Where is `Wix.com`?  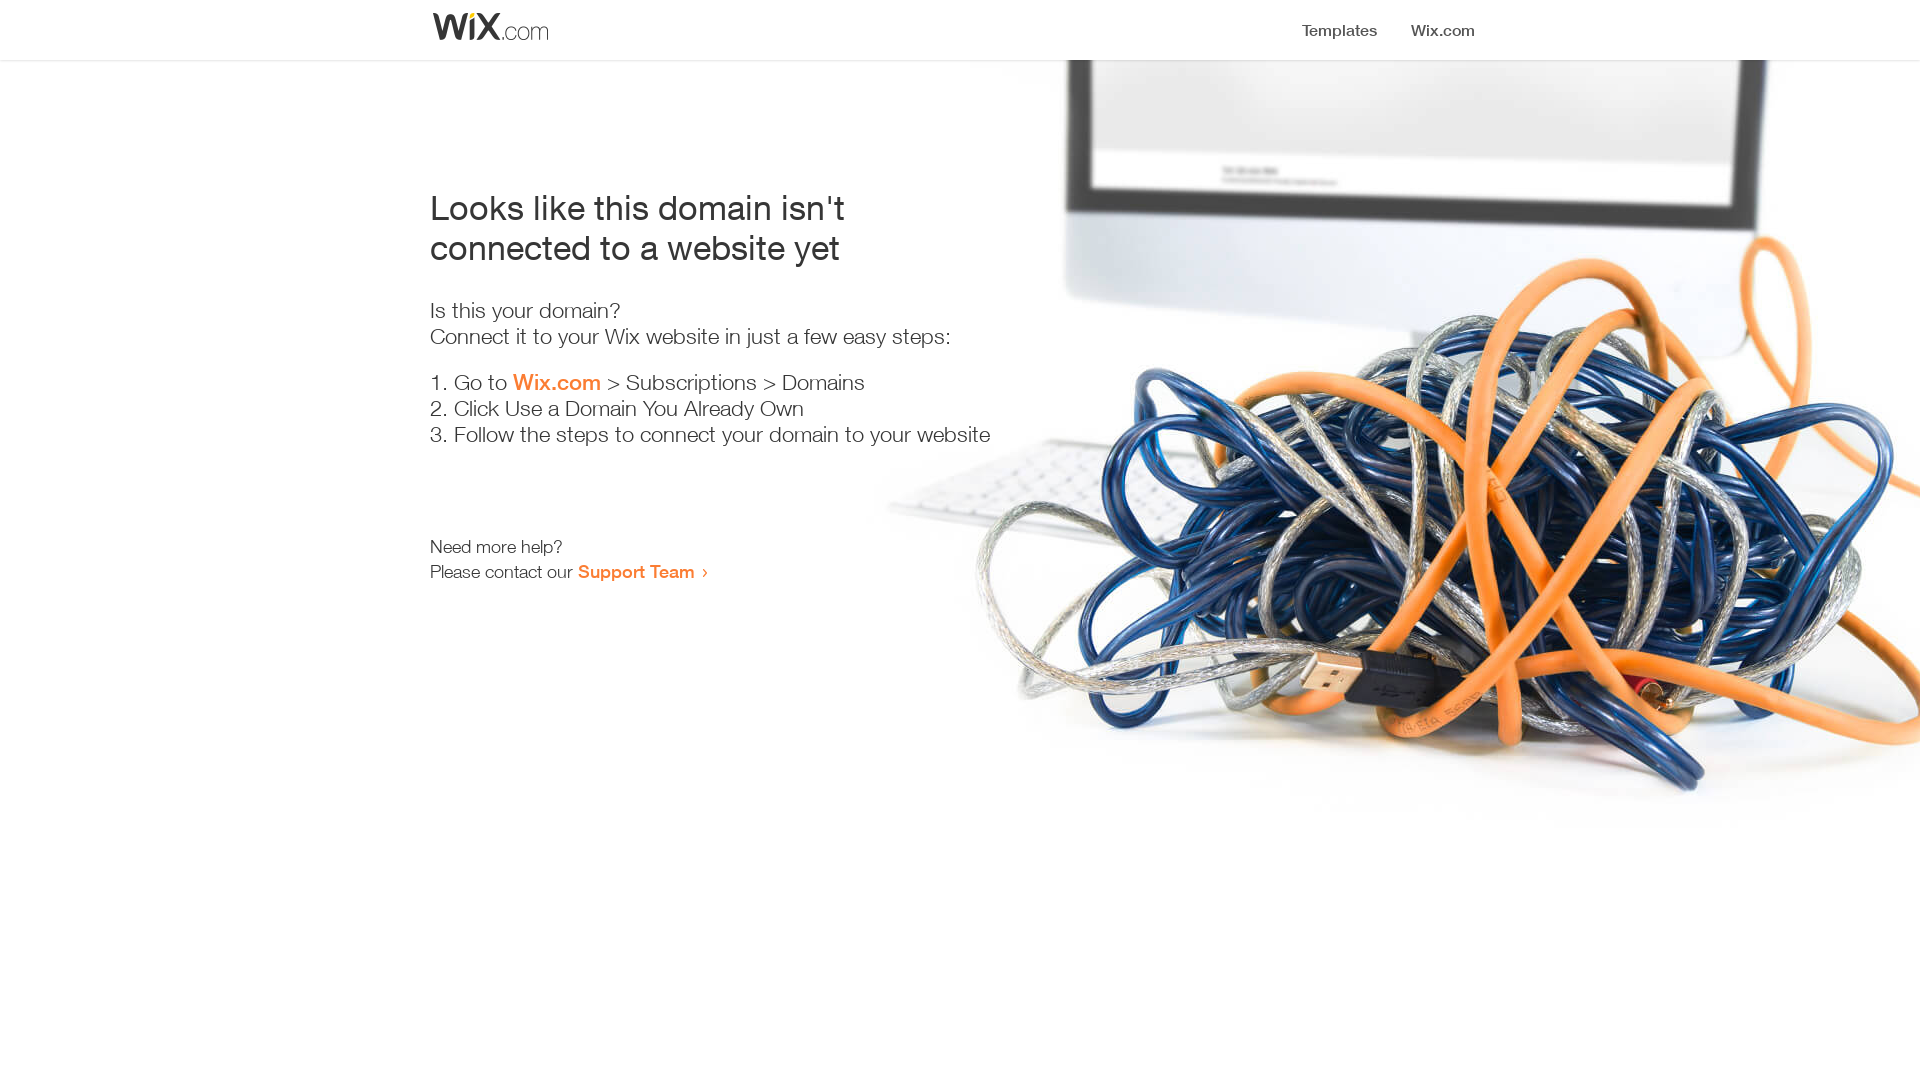
Wix.com is located at coordinates (557, 382).